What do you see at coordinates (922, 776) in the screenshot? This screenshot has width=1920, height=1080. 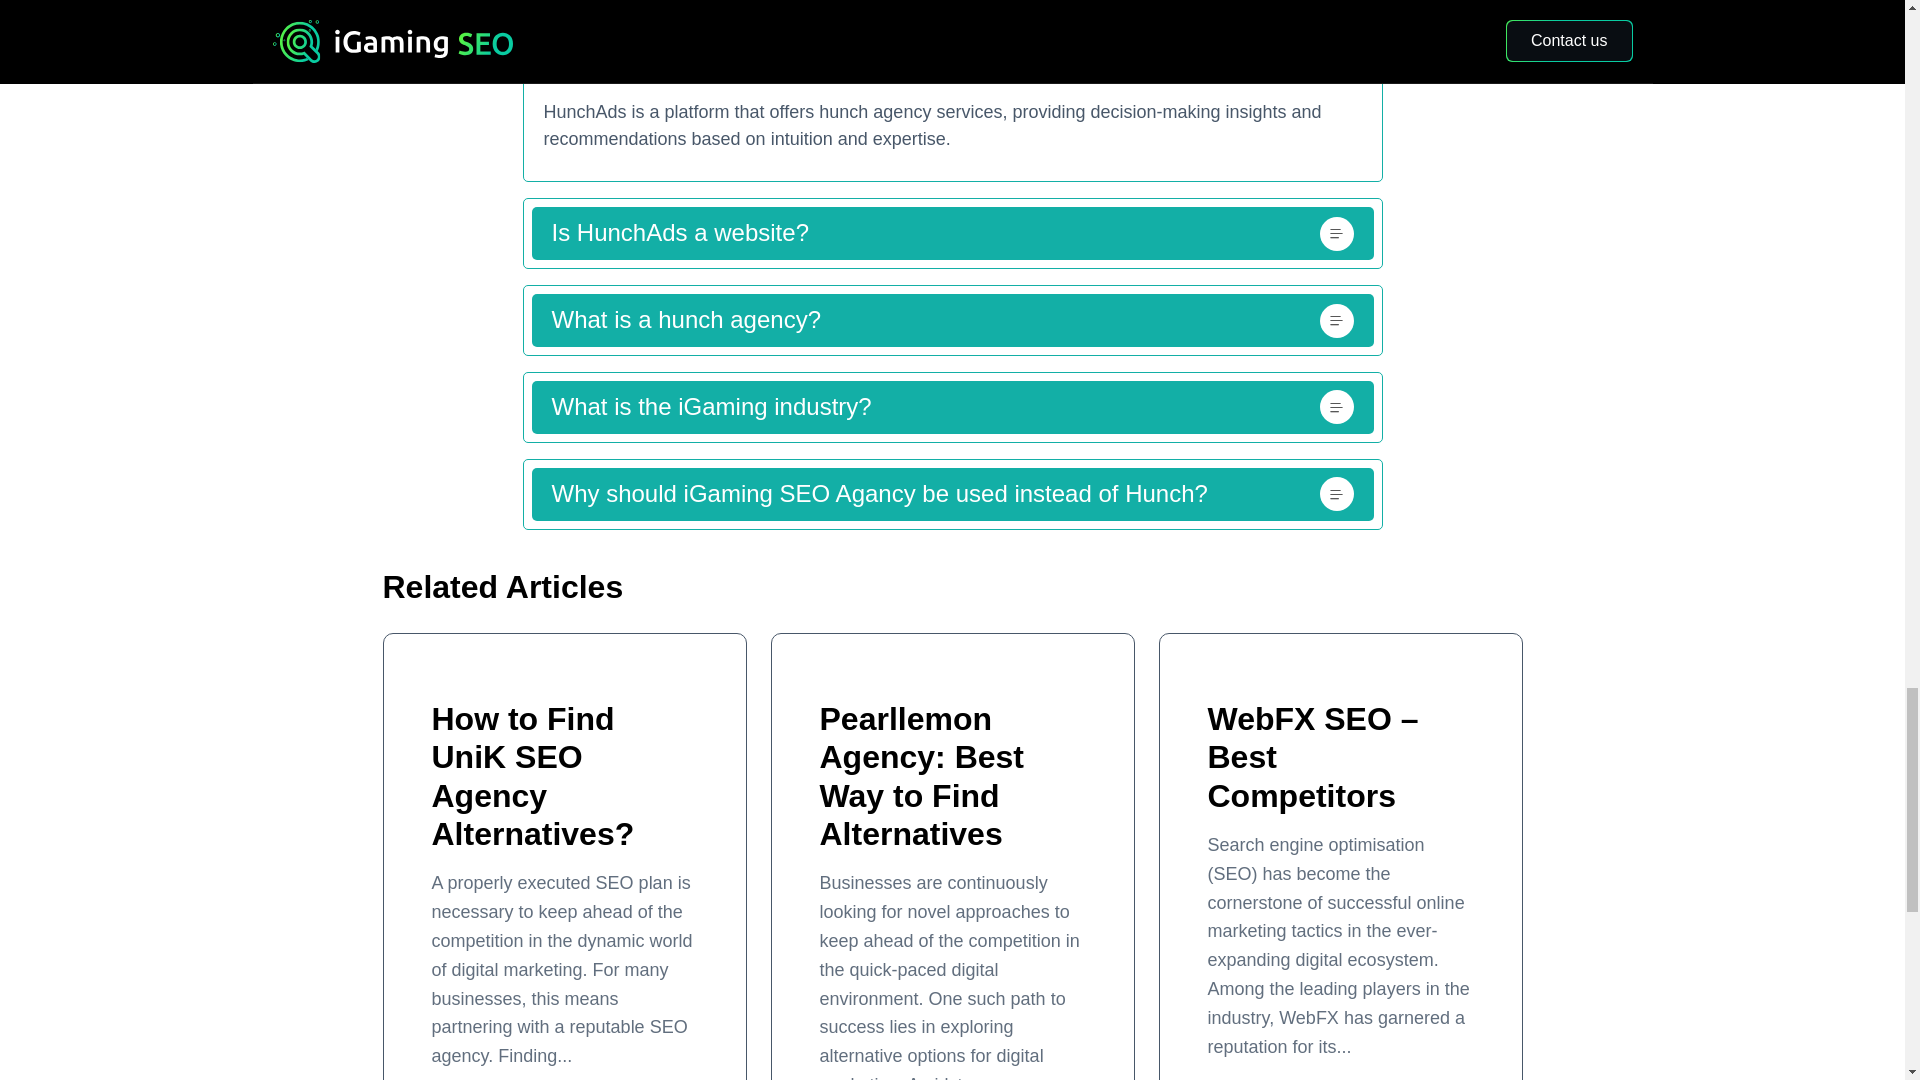 I see `Pearllemon Agency: Best Way to Find Alternatives` at bounding box center [922, 776].